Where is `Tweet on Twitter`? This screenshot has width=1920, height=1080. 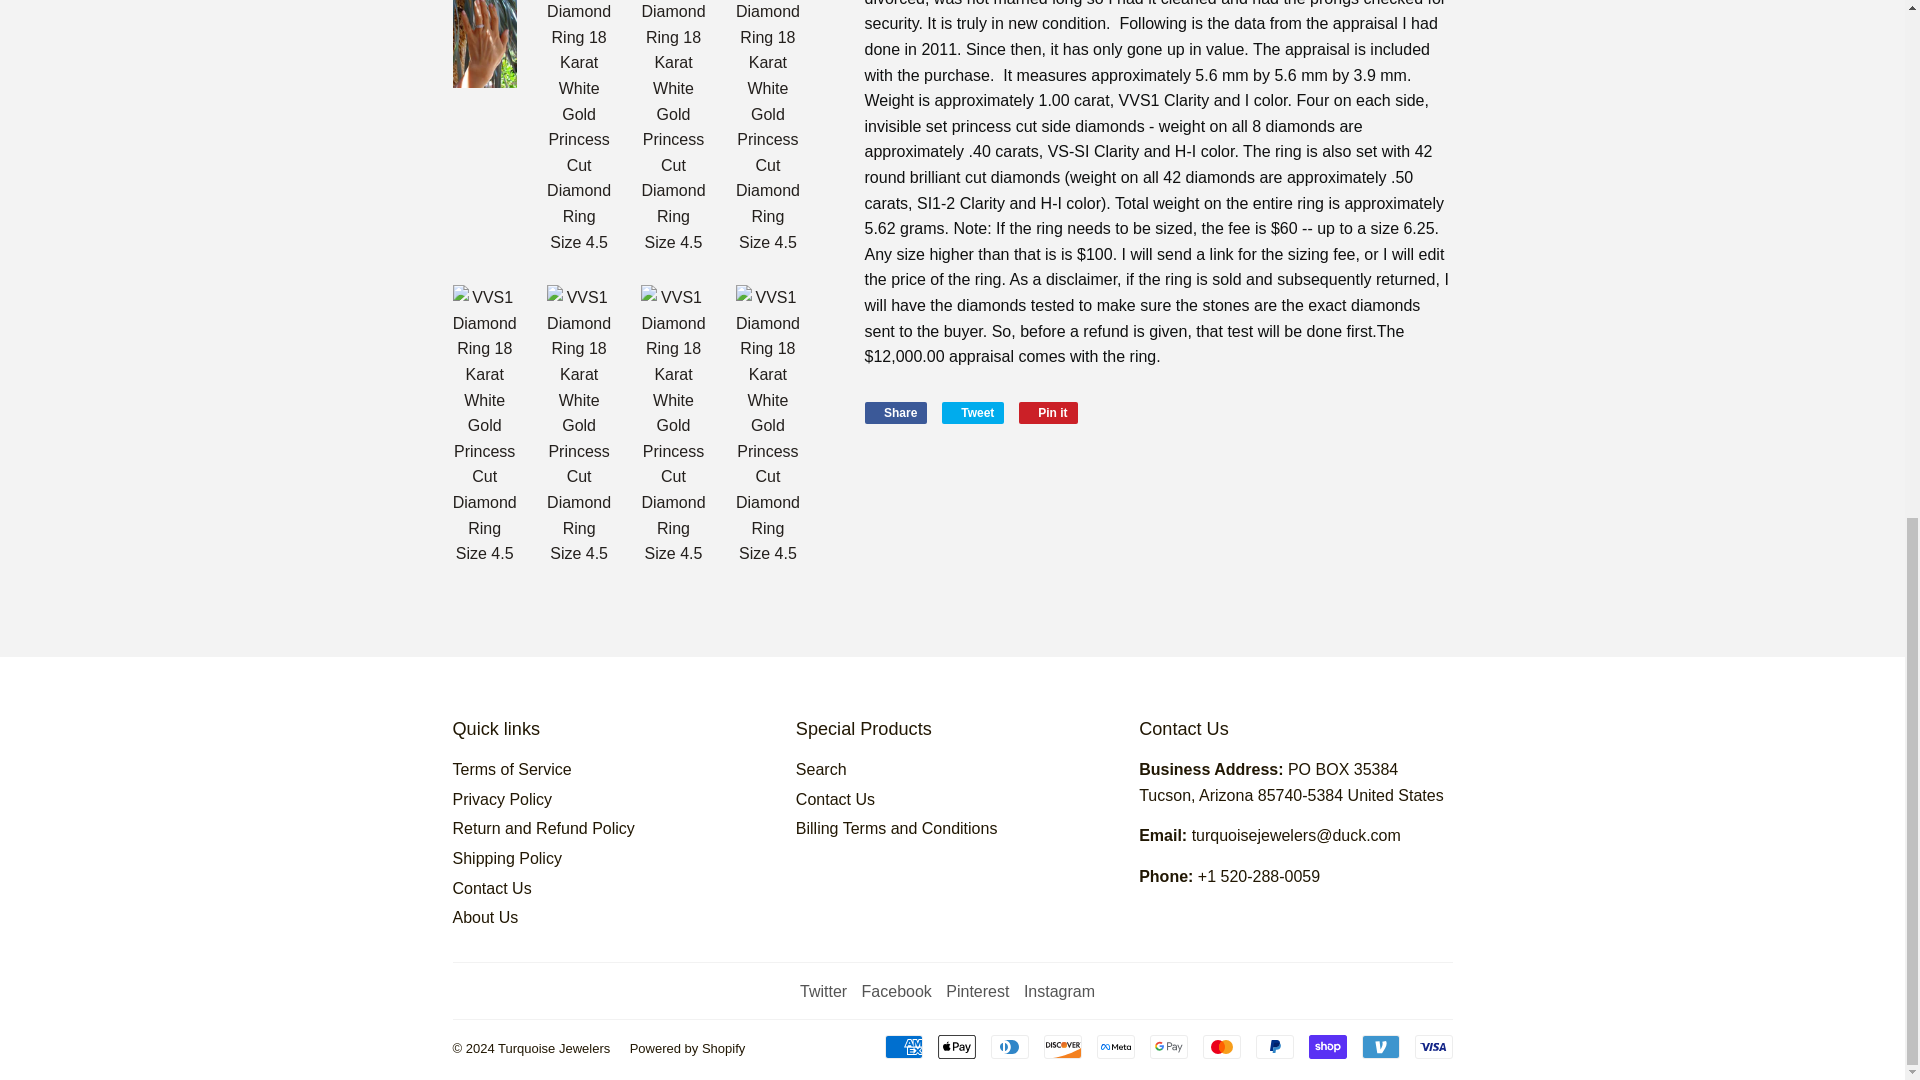
Tweet on Twitter is located at coordinates (973, 412).